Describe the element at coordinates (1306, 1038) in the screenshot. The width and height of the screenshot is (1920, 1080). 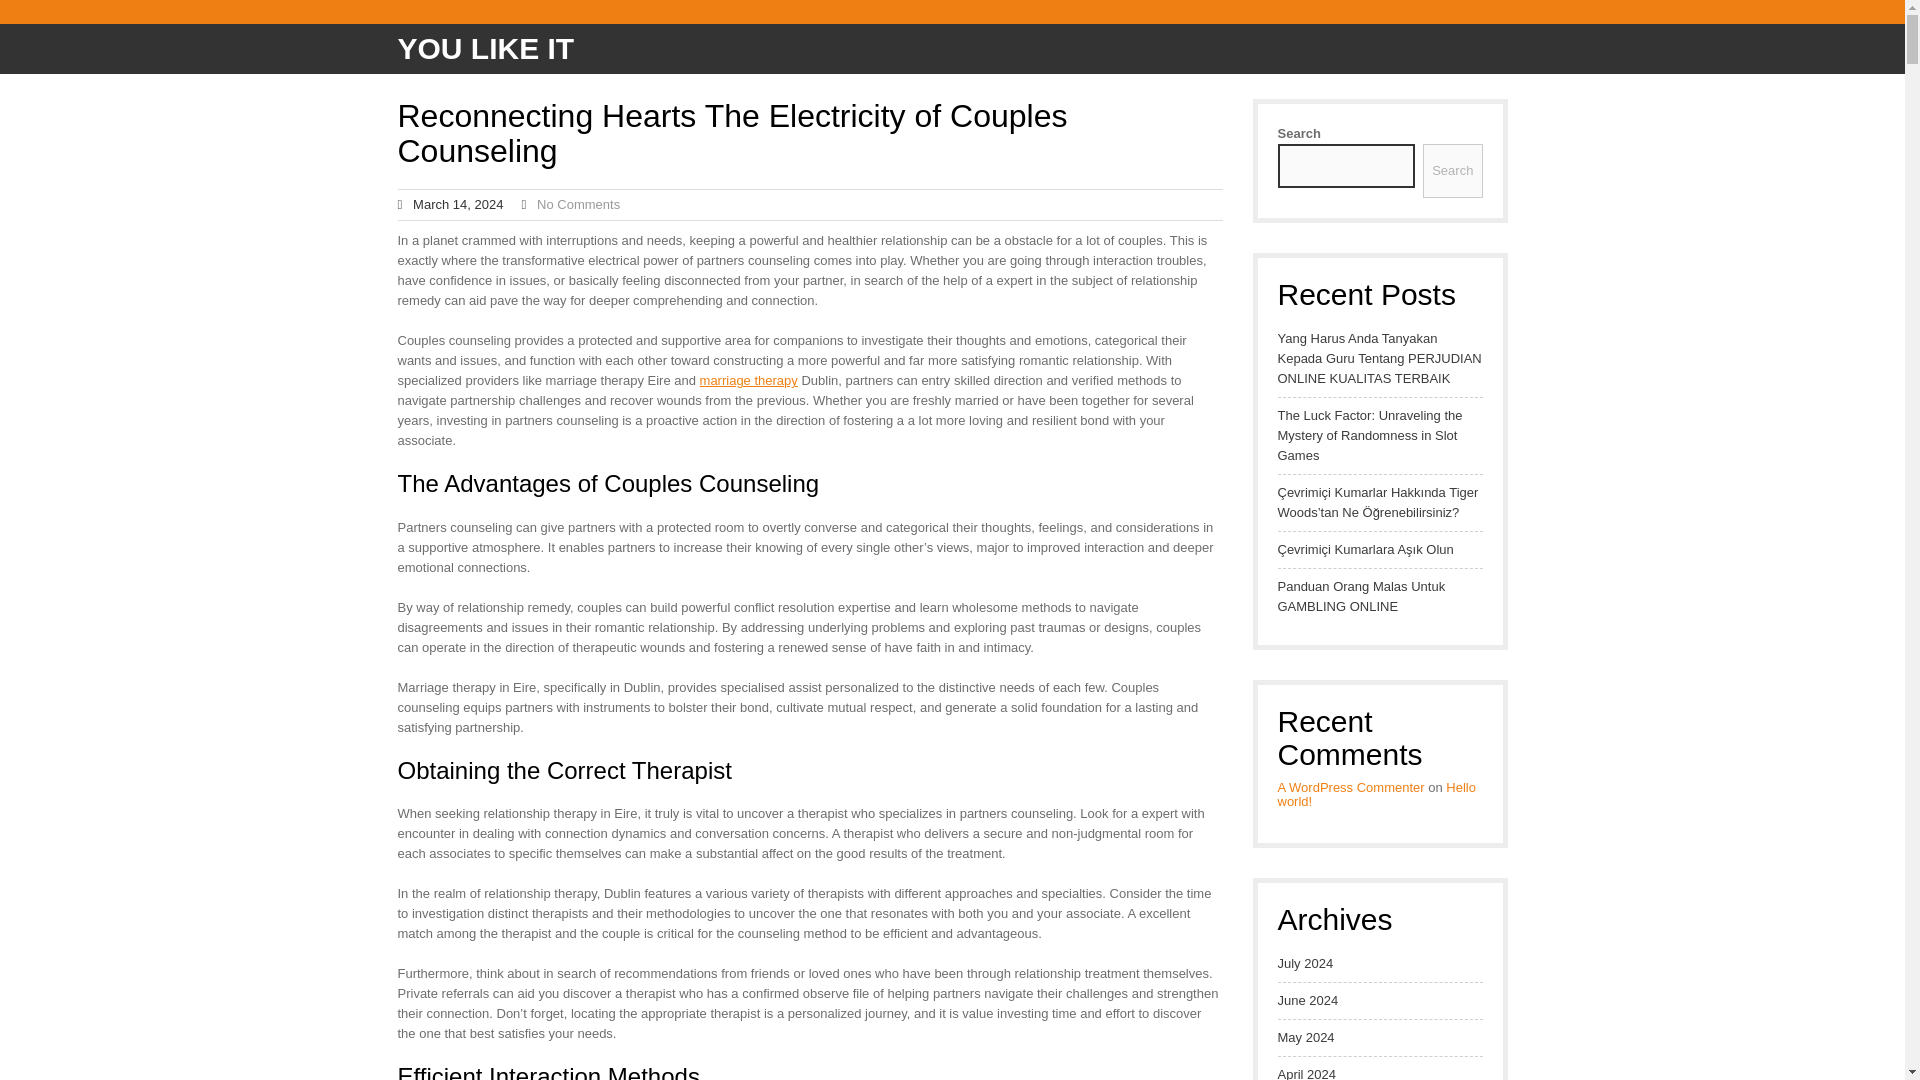
I see `May 2024` at that location.